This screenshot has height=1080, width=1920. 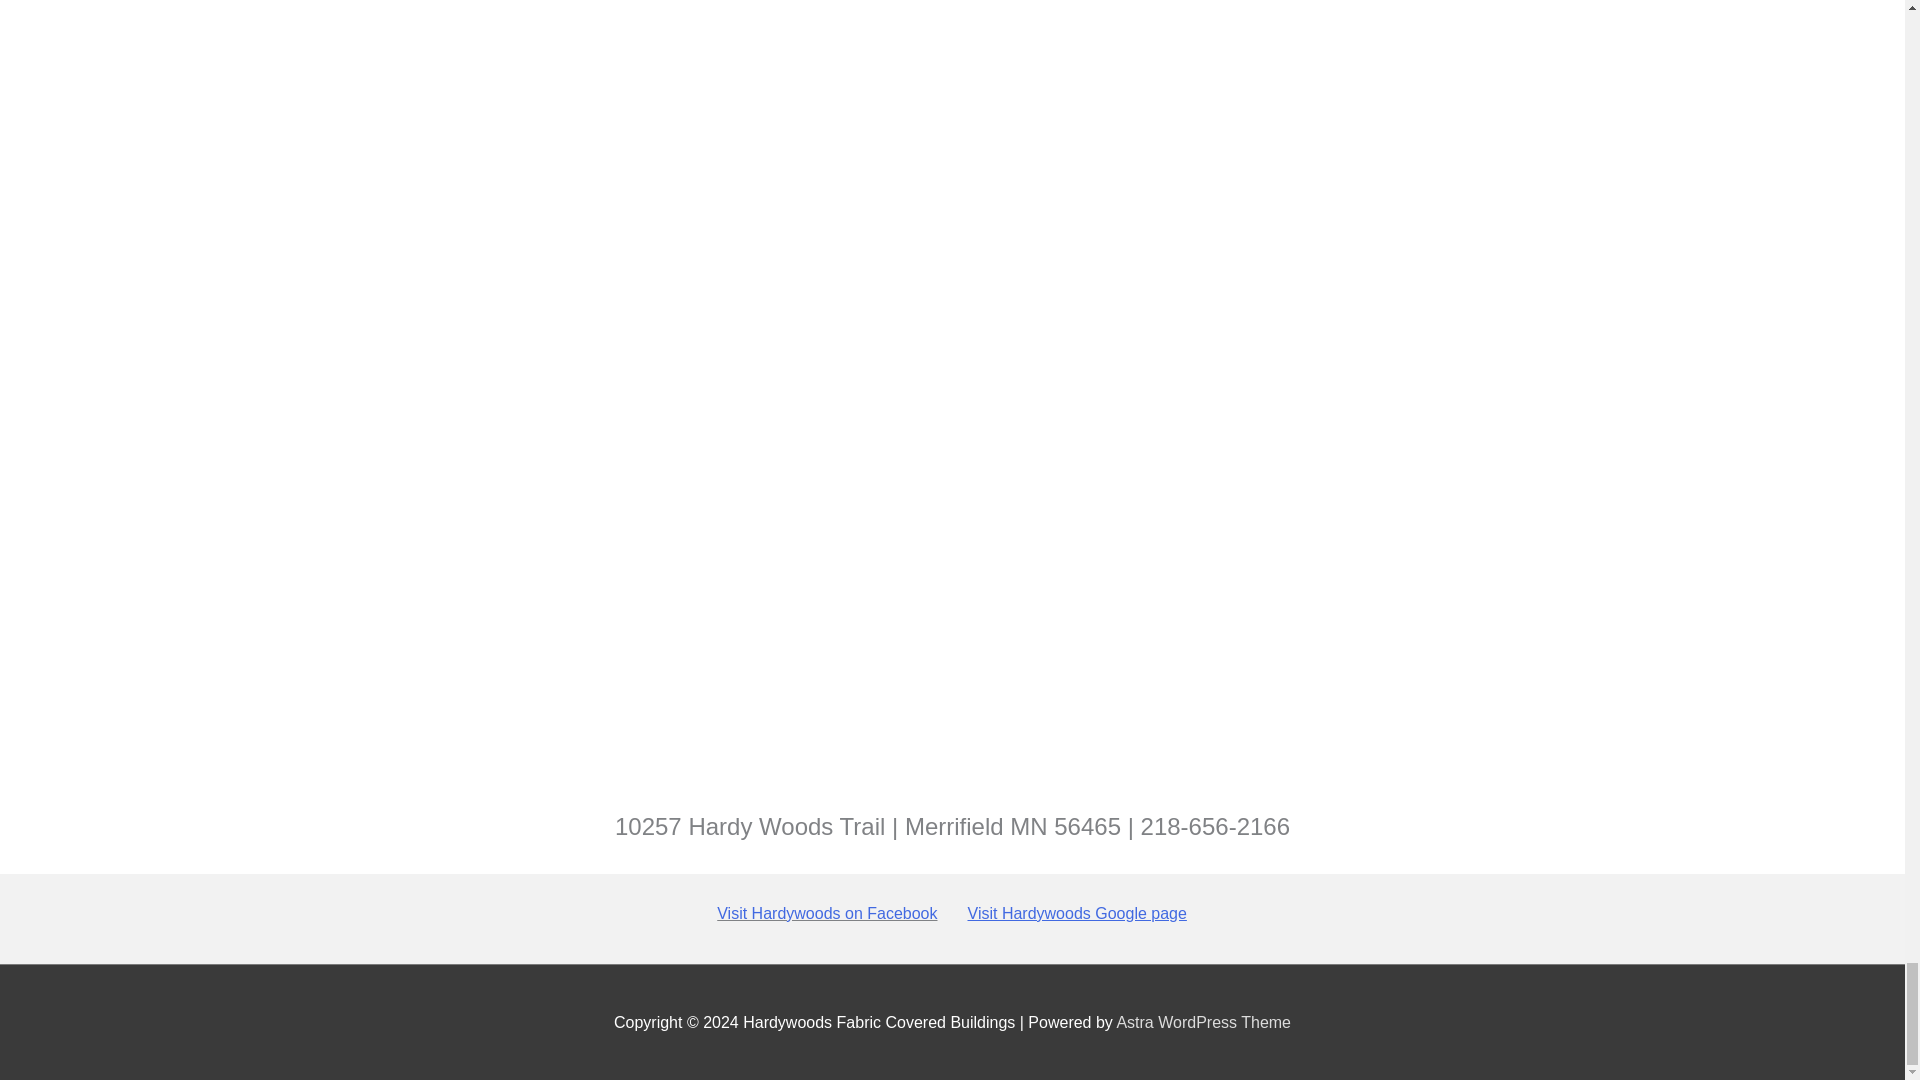 I want to click on Astra WordPress Theme, so click(x=1202, y=1022).